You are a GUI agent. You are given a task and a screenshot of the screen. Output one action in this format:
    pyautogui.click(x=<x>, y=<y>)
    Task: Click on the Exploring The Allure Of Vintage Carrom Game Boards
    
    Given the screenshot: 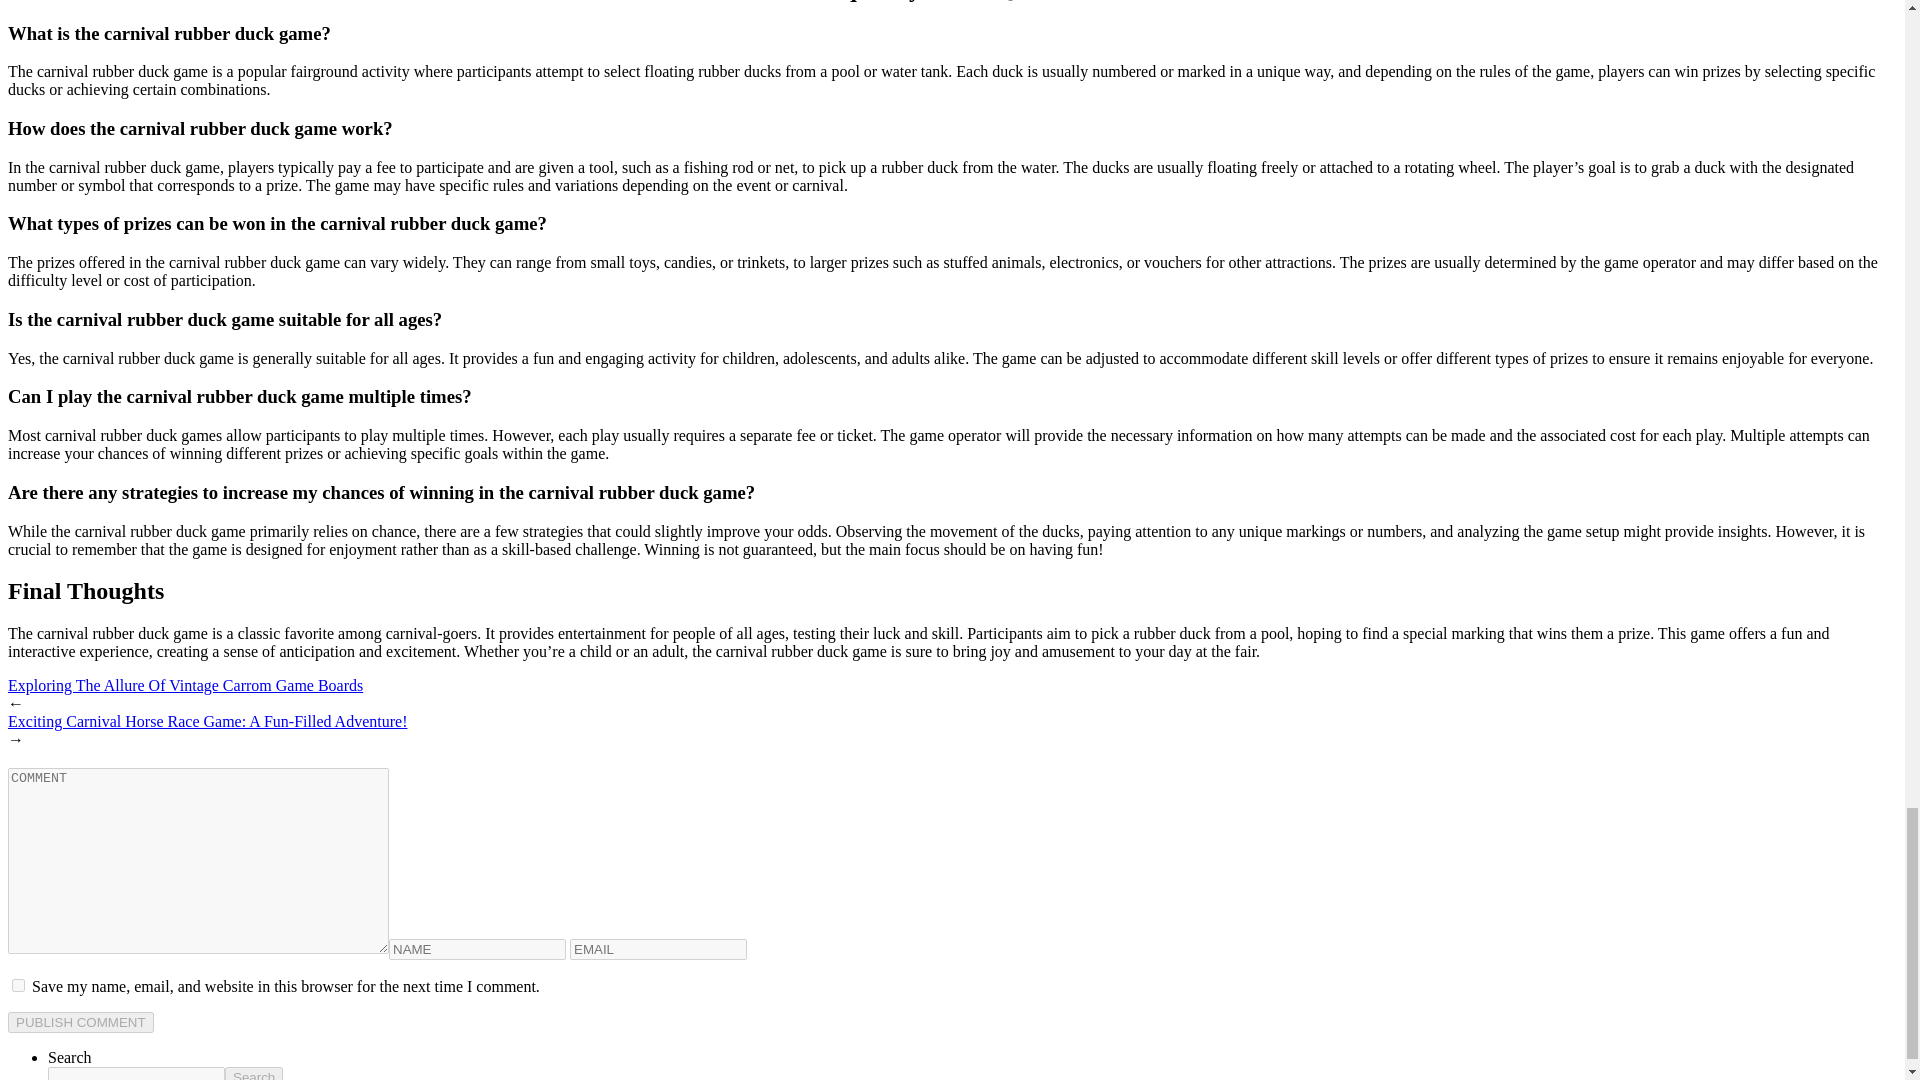 What is the action you would take?
    pyautogui.click(x=184, y=686)
    